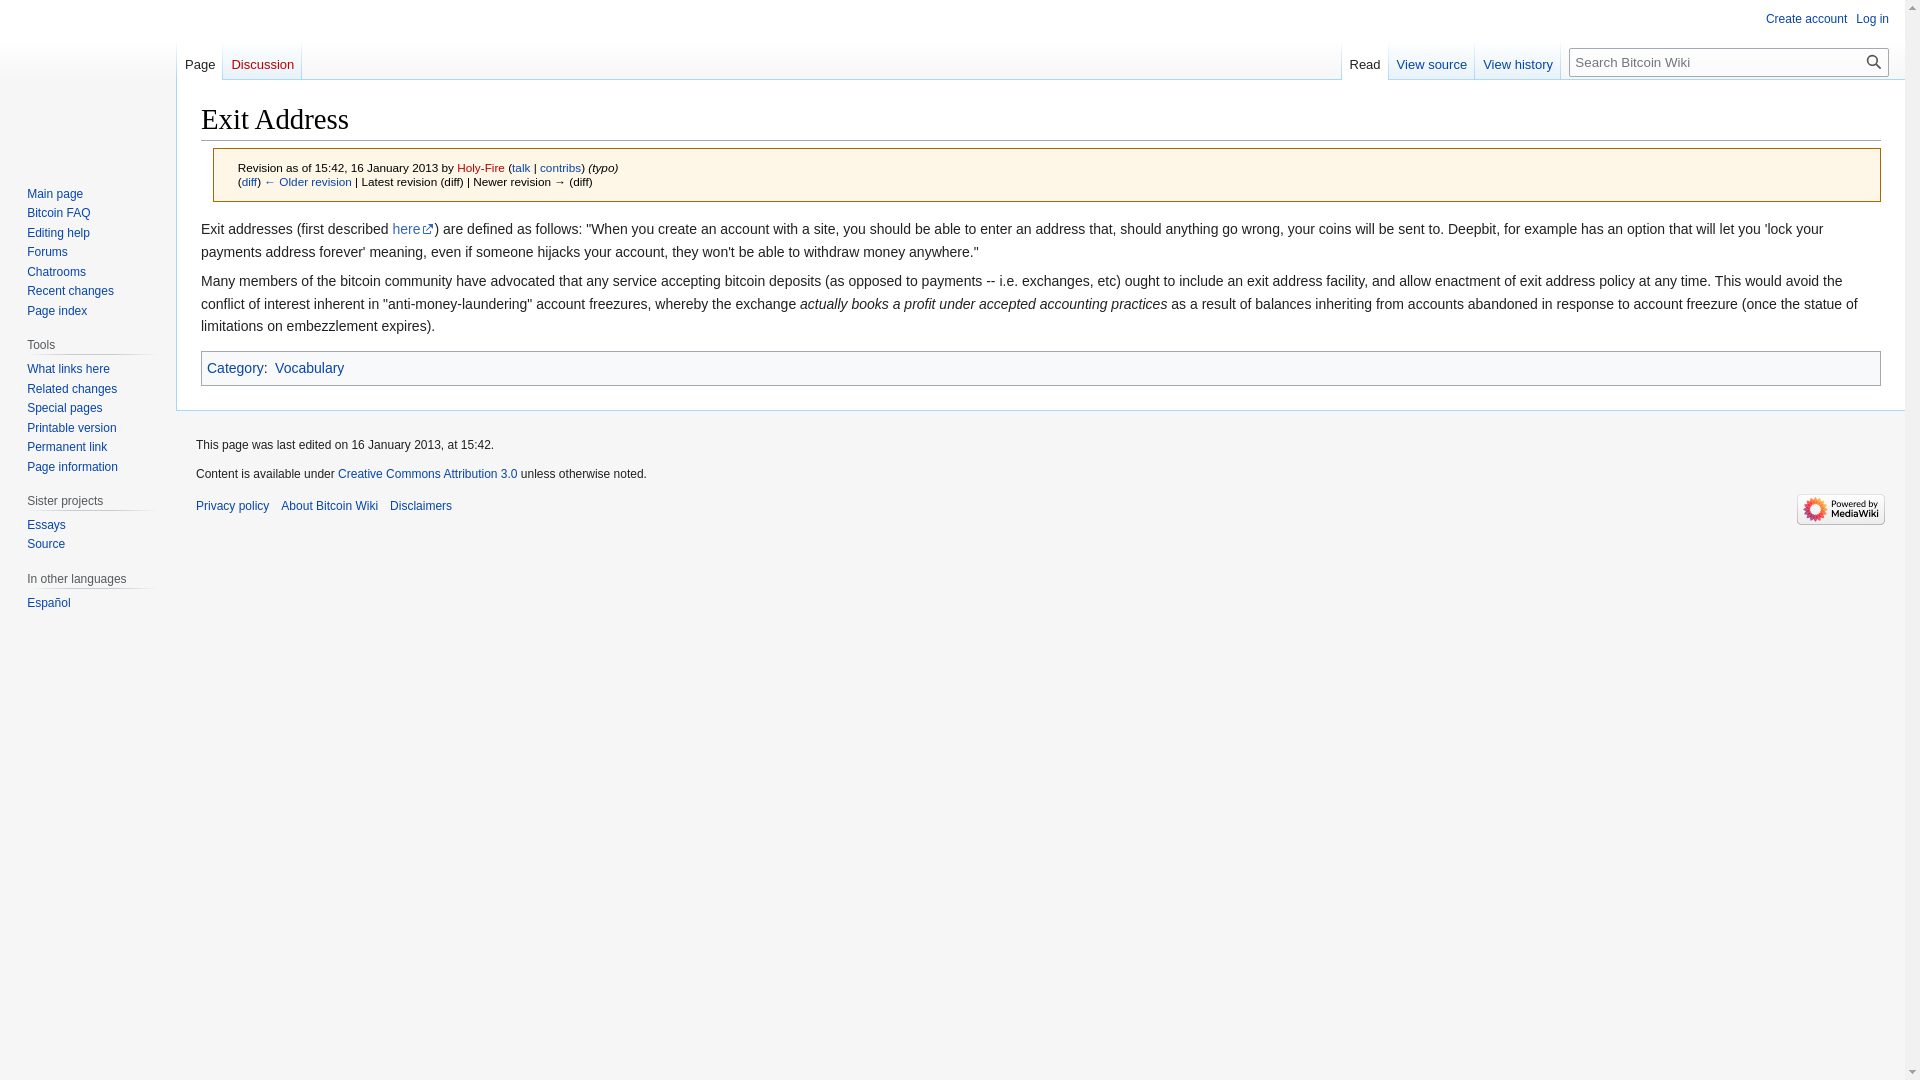 This screenshot has width=1920, height=1080. Describe the element at coordinates (236, 367) in the screenshot. I see `Special:Categories` at that location.